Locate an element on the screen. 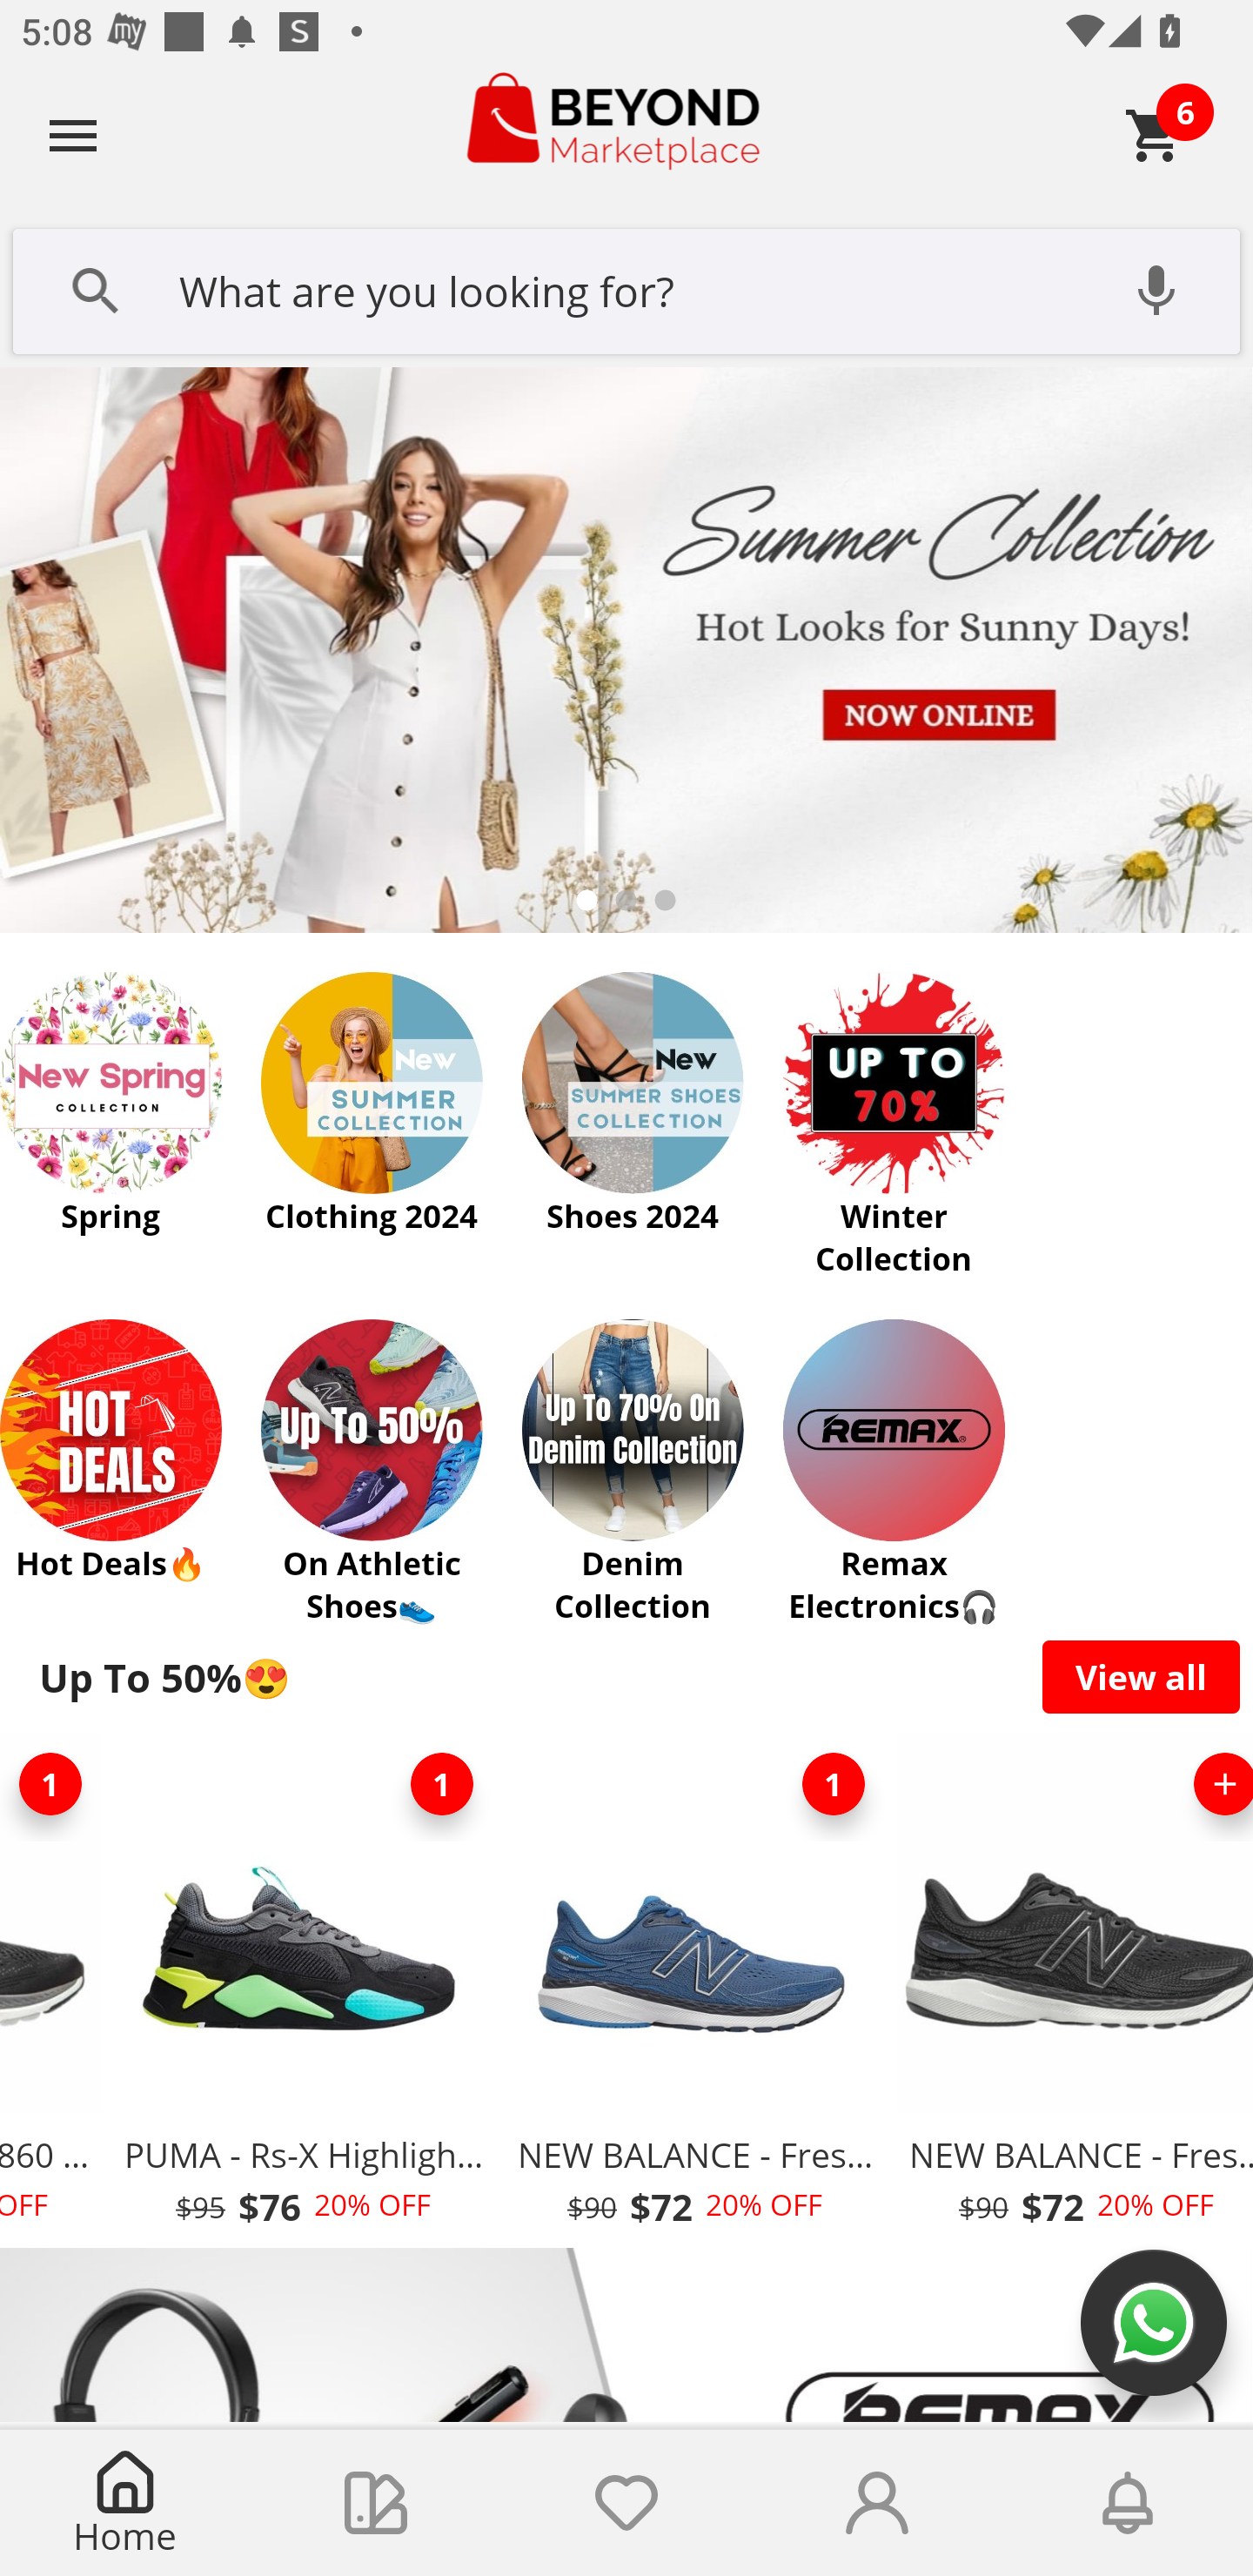 The width and height of the screenshot is (1253, 2576). View all is located at coordinates (1142, 1676).